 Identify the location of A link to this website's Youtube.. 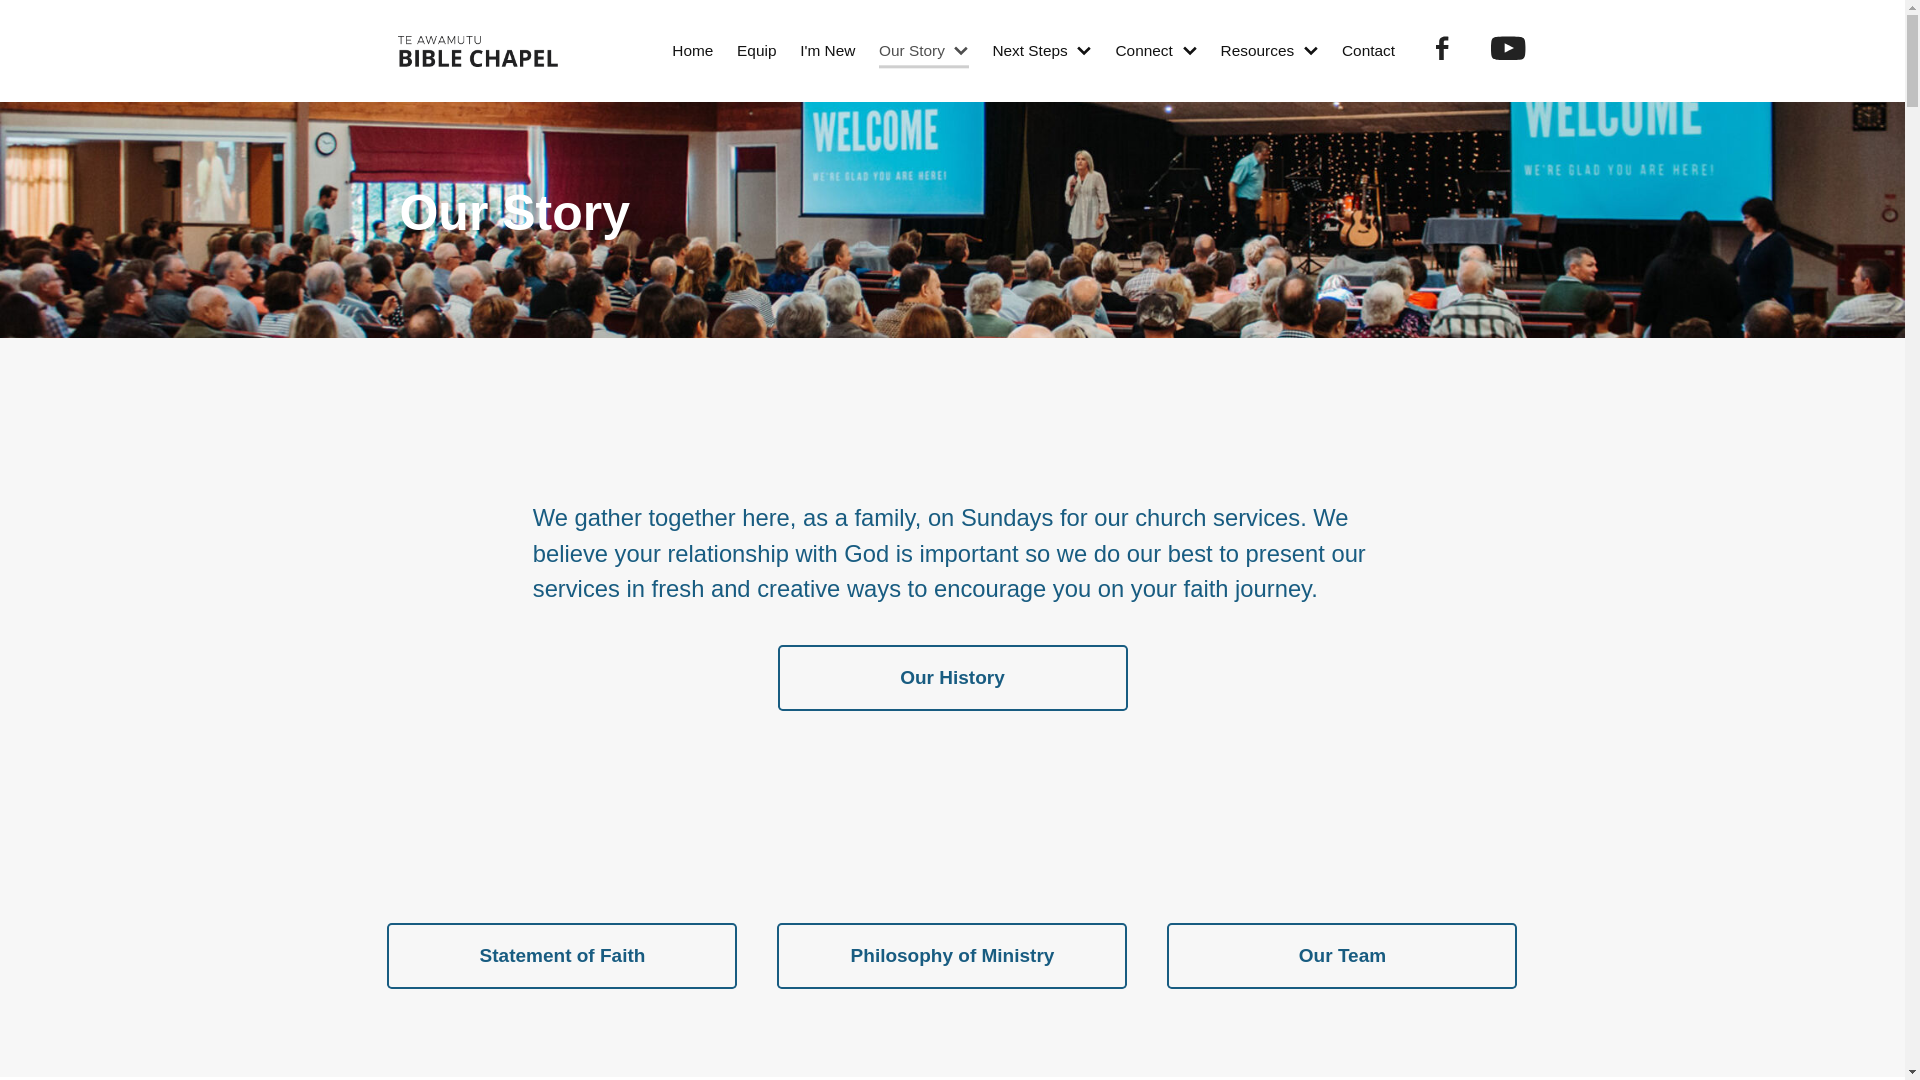
(1508, 47).